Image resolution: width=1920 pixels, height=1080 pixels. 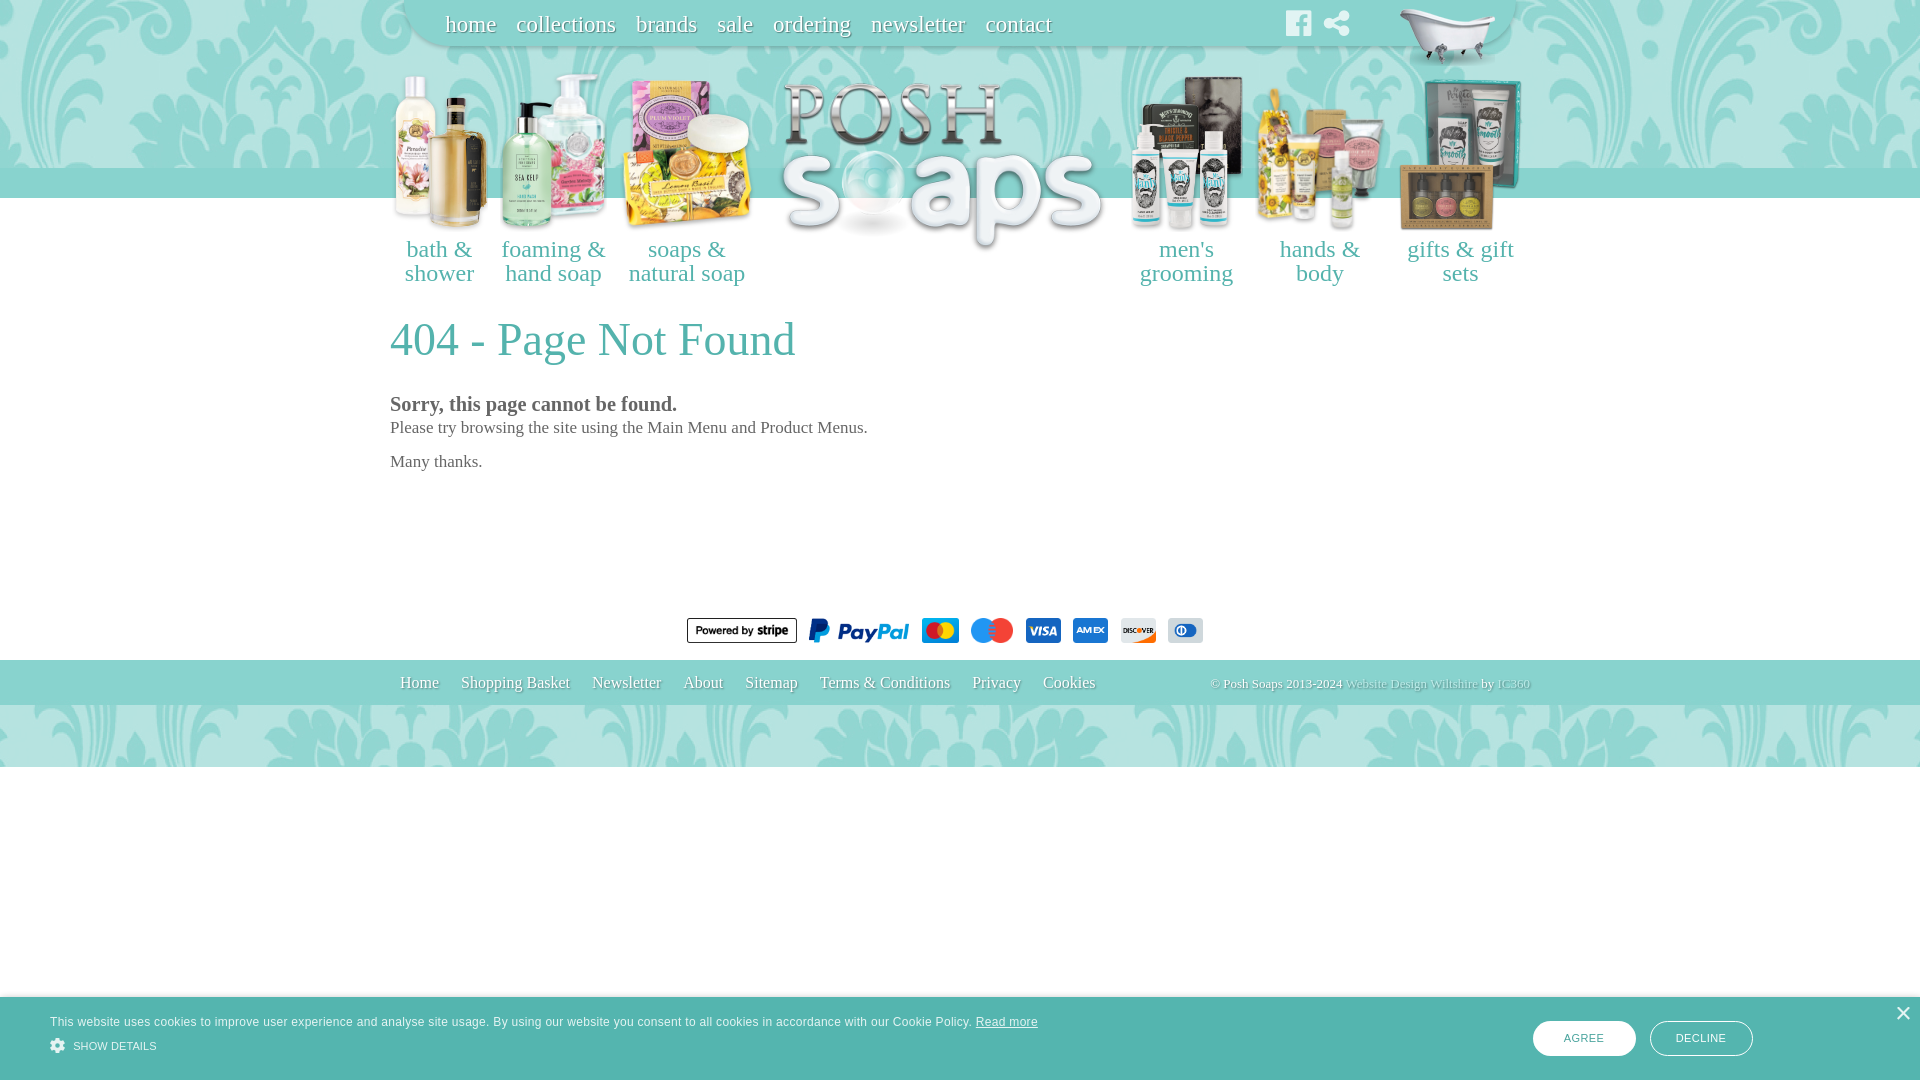 I want to click on Privacy, so click(x=996, y=683).